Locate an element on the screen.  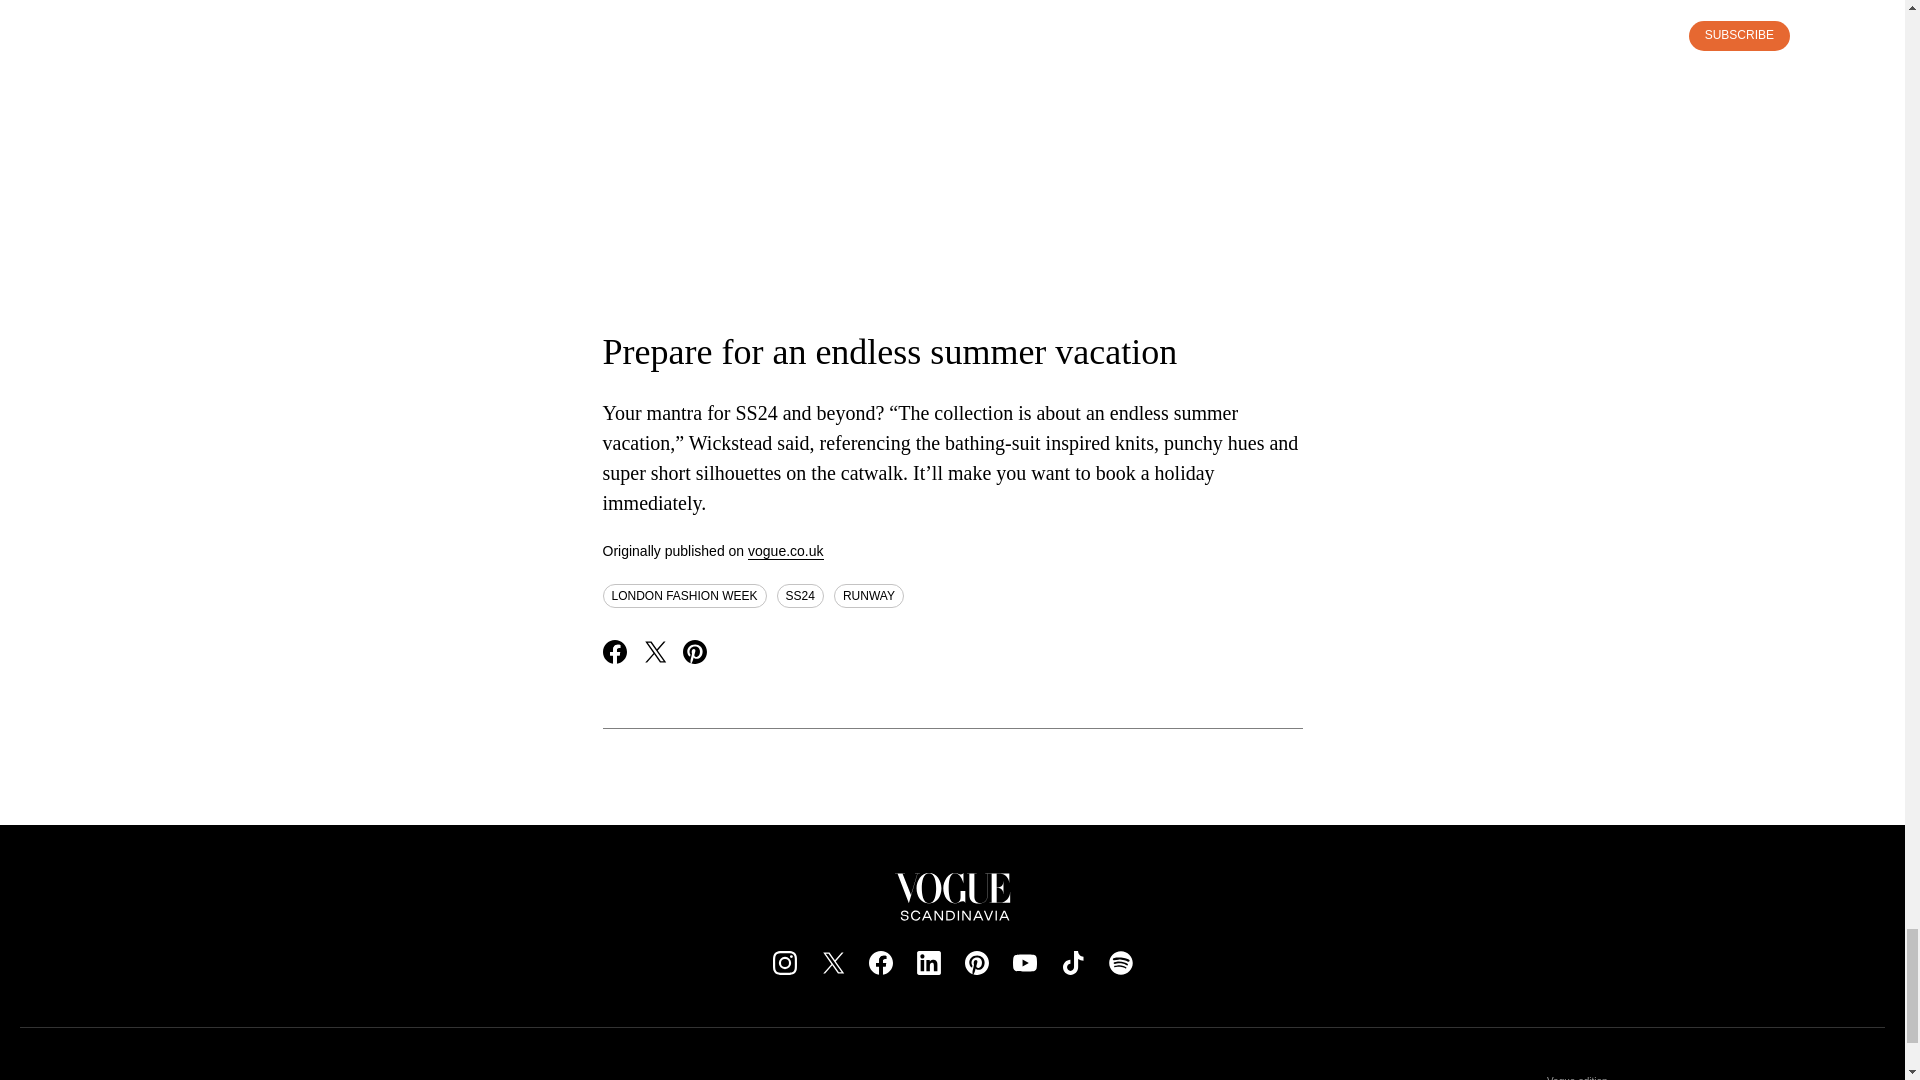
RUNWAY is located at coordinates (868, 596).